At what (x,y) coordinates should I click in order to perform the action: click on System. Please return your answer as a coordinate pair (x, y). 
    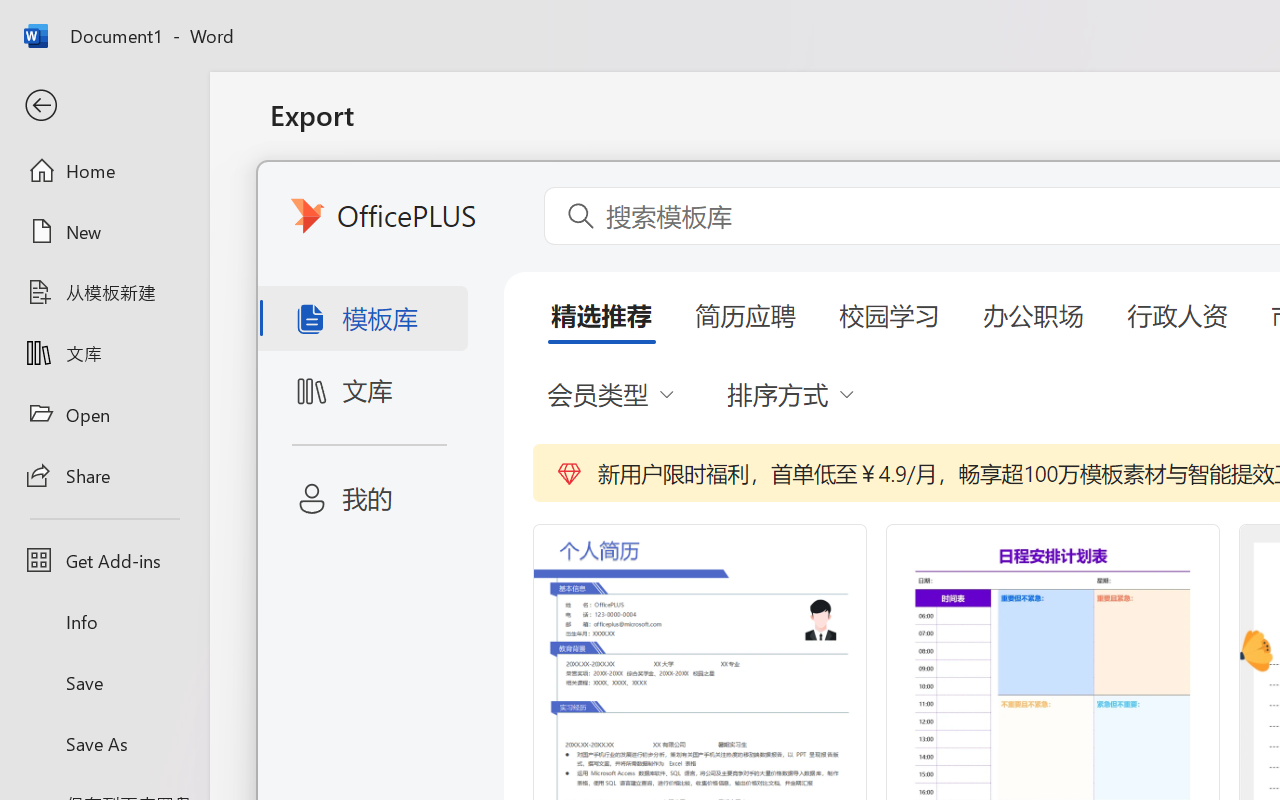
    Looking at the image, I should click on (10, 12).